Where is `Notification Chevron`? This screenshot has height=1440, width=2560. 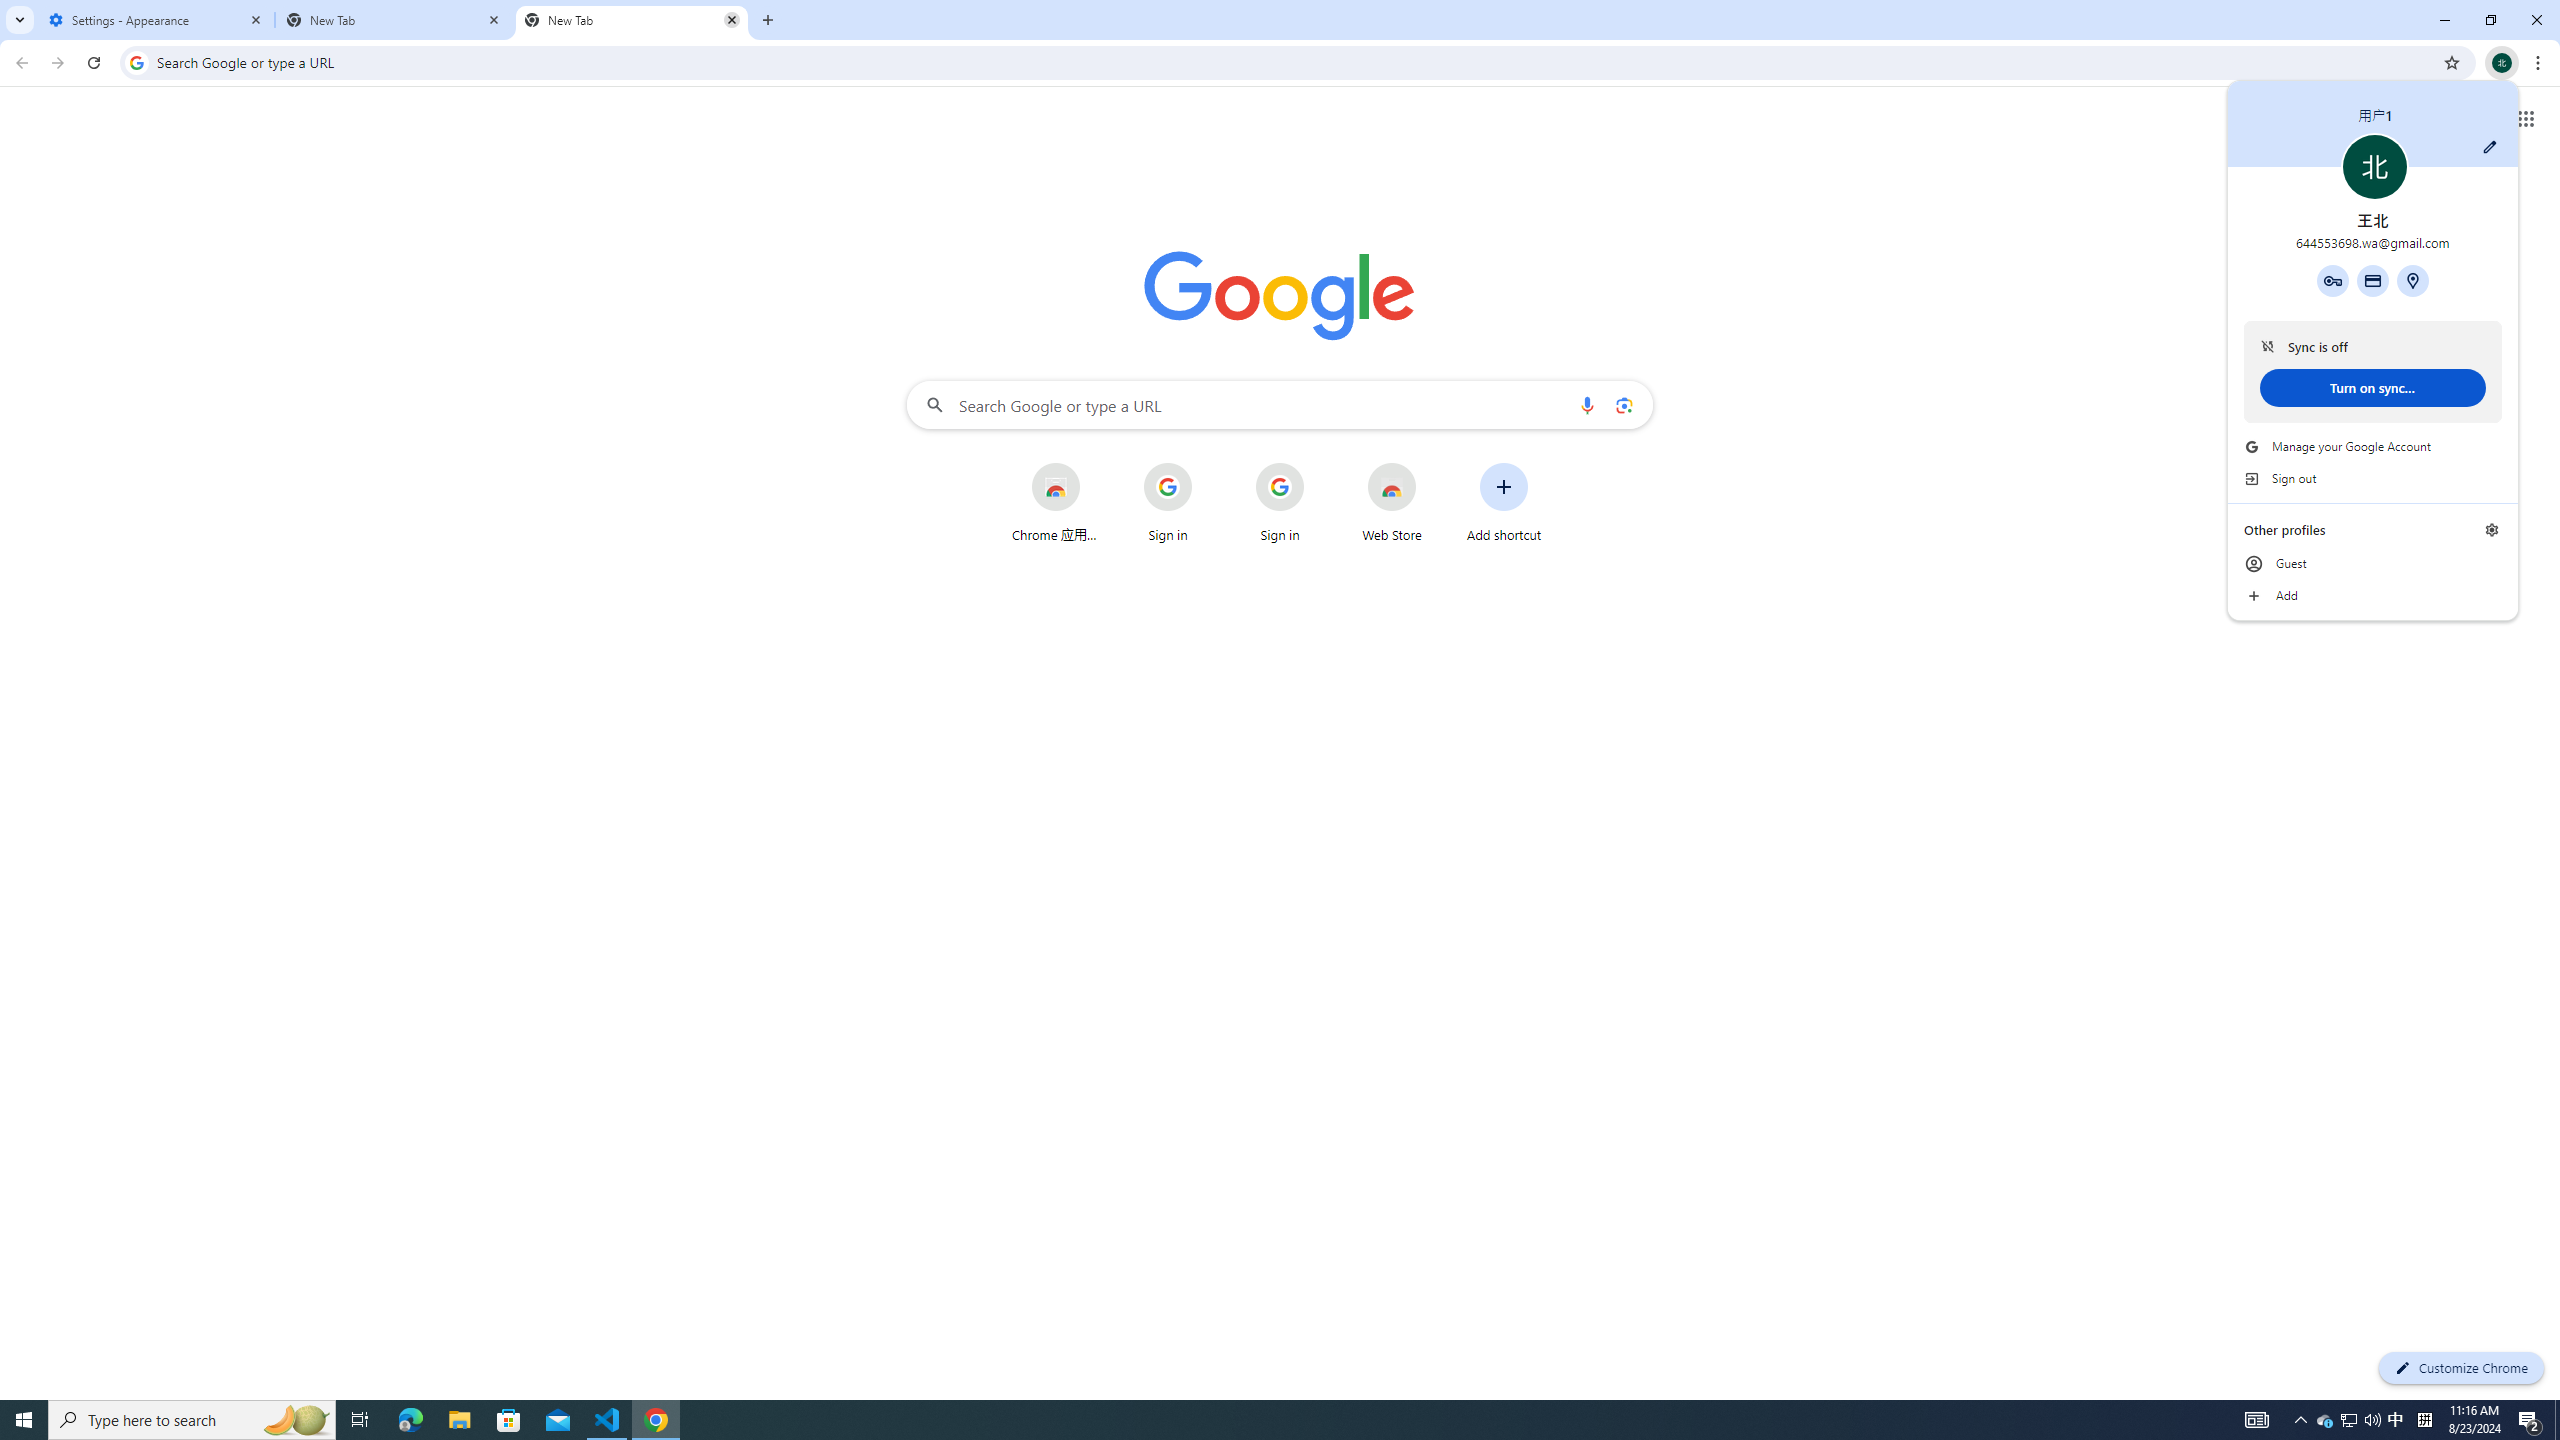
Notification Chevron is located at coordinates (2301, 1420).